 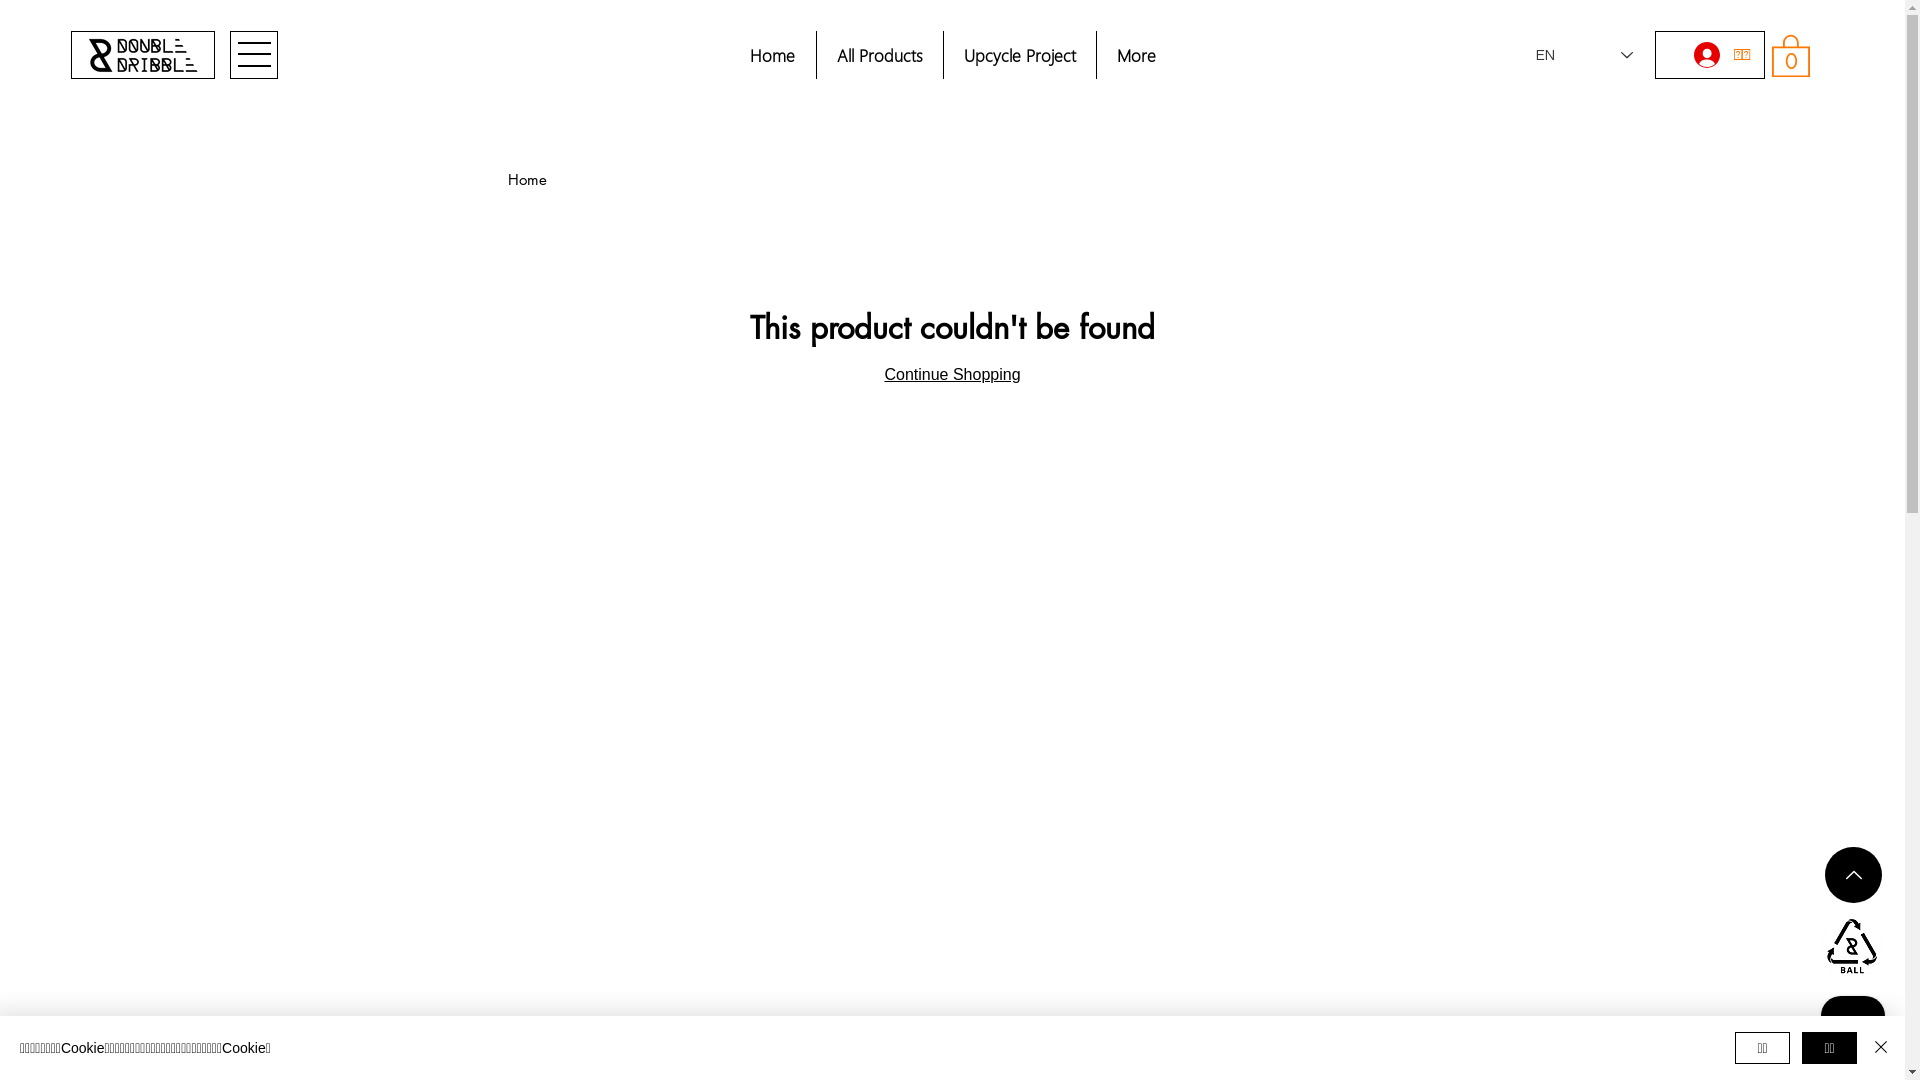 What do you see at coordinates (1791, 54) in the screenshot?
I see `0` at bounding box center [1791, 54].